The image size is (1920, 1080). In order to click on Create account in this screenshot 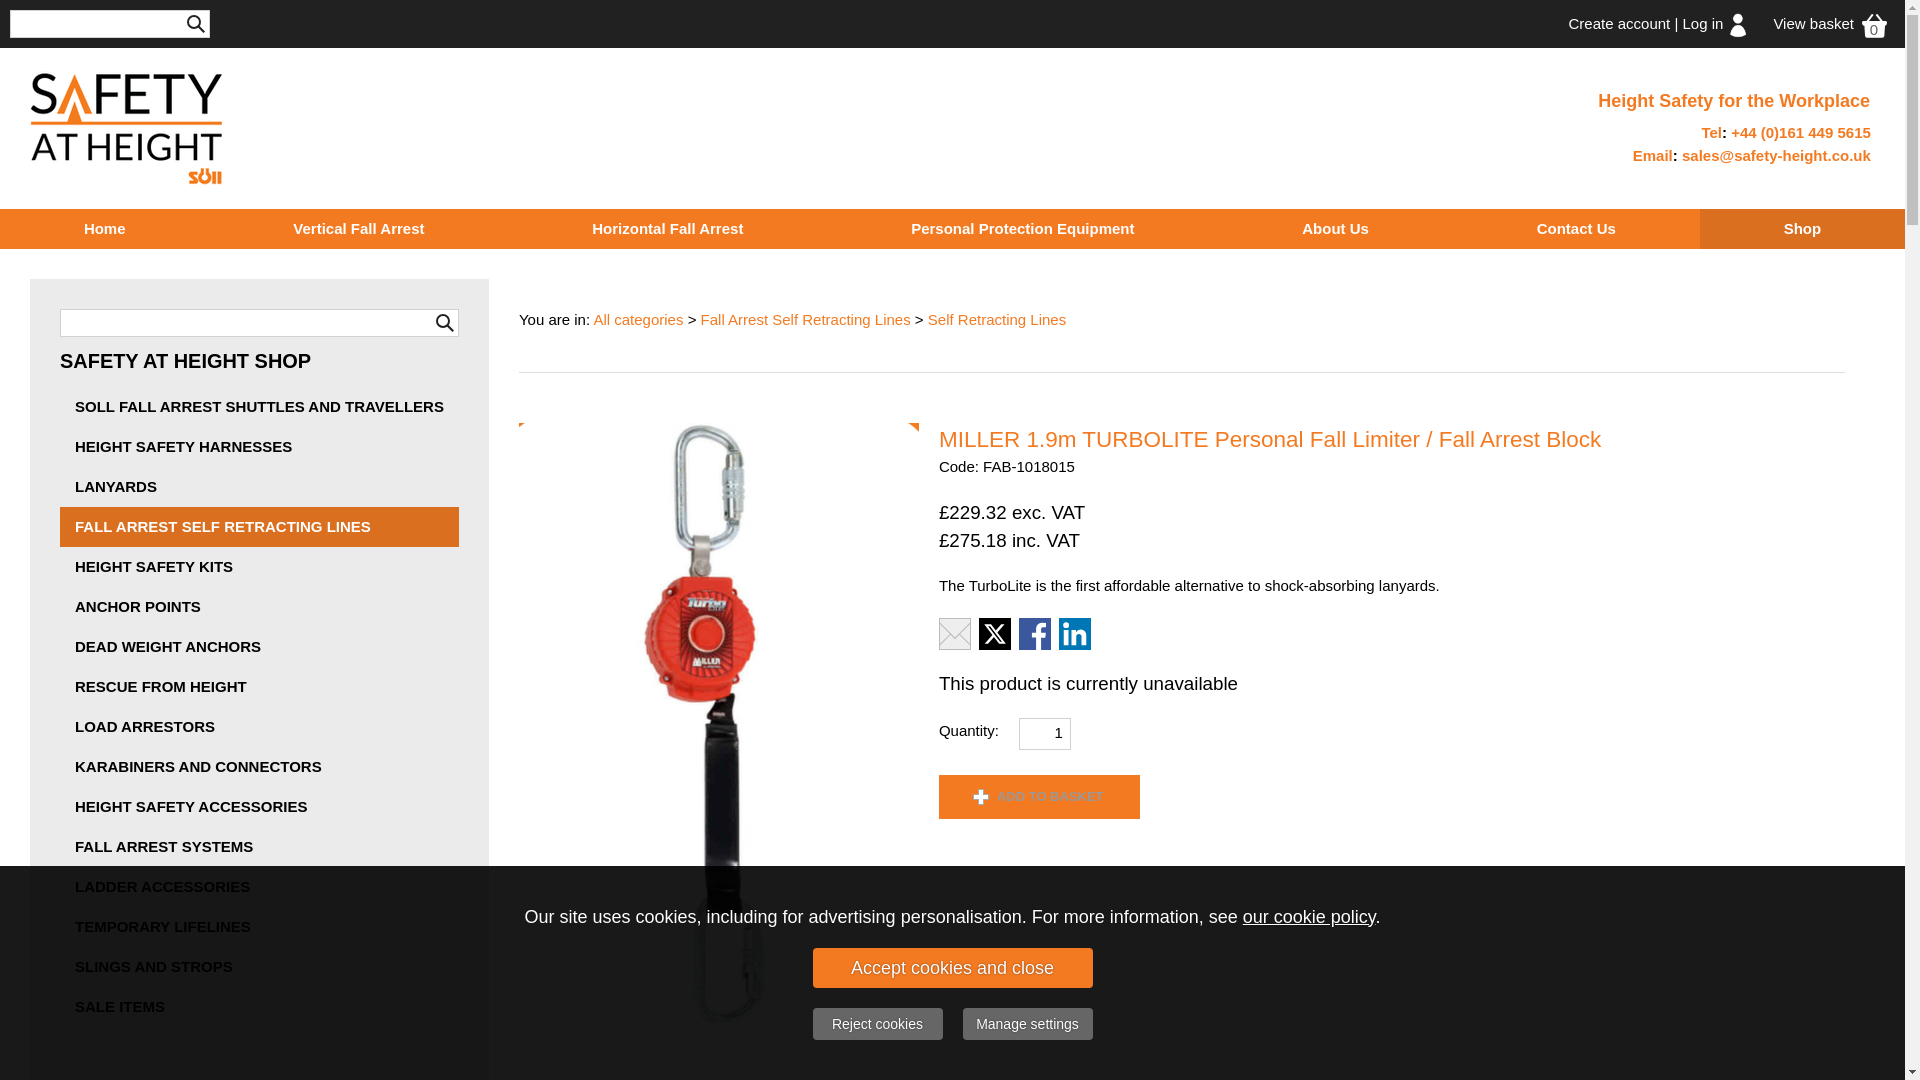, I will do `click(1619, 24)`.